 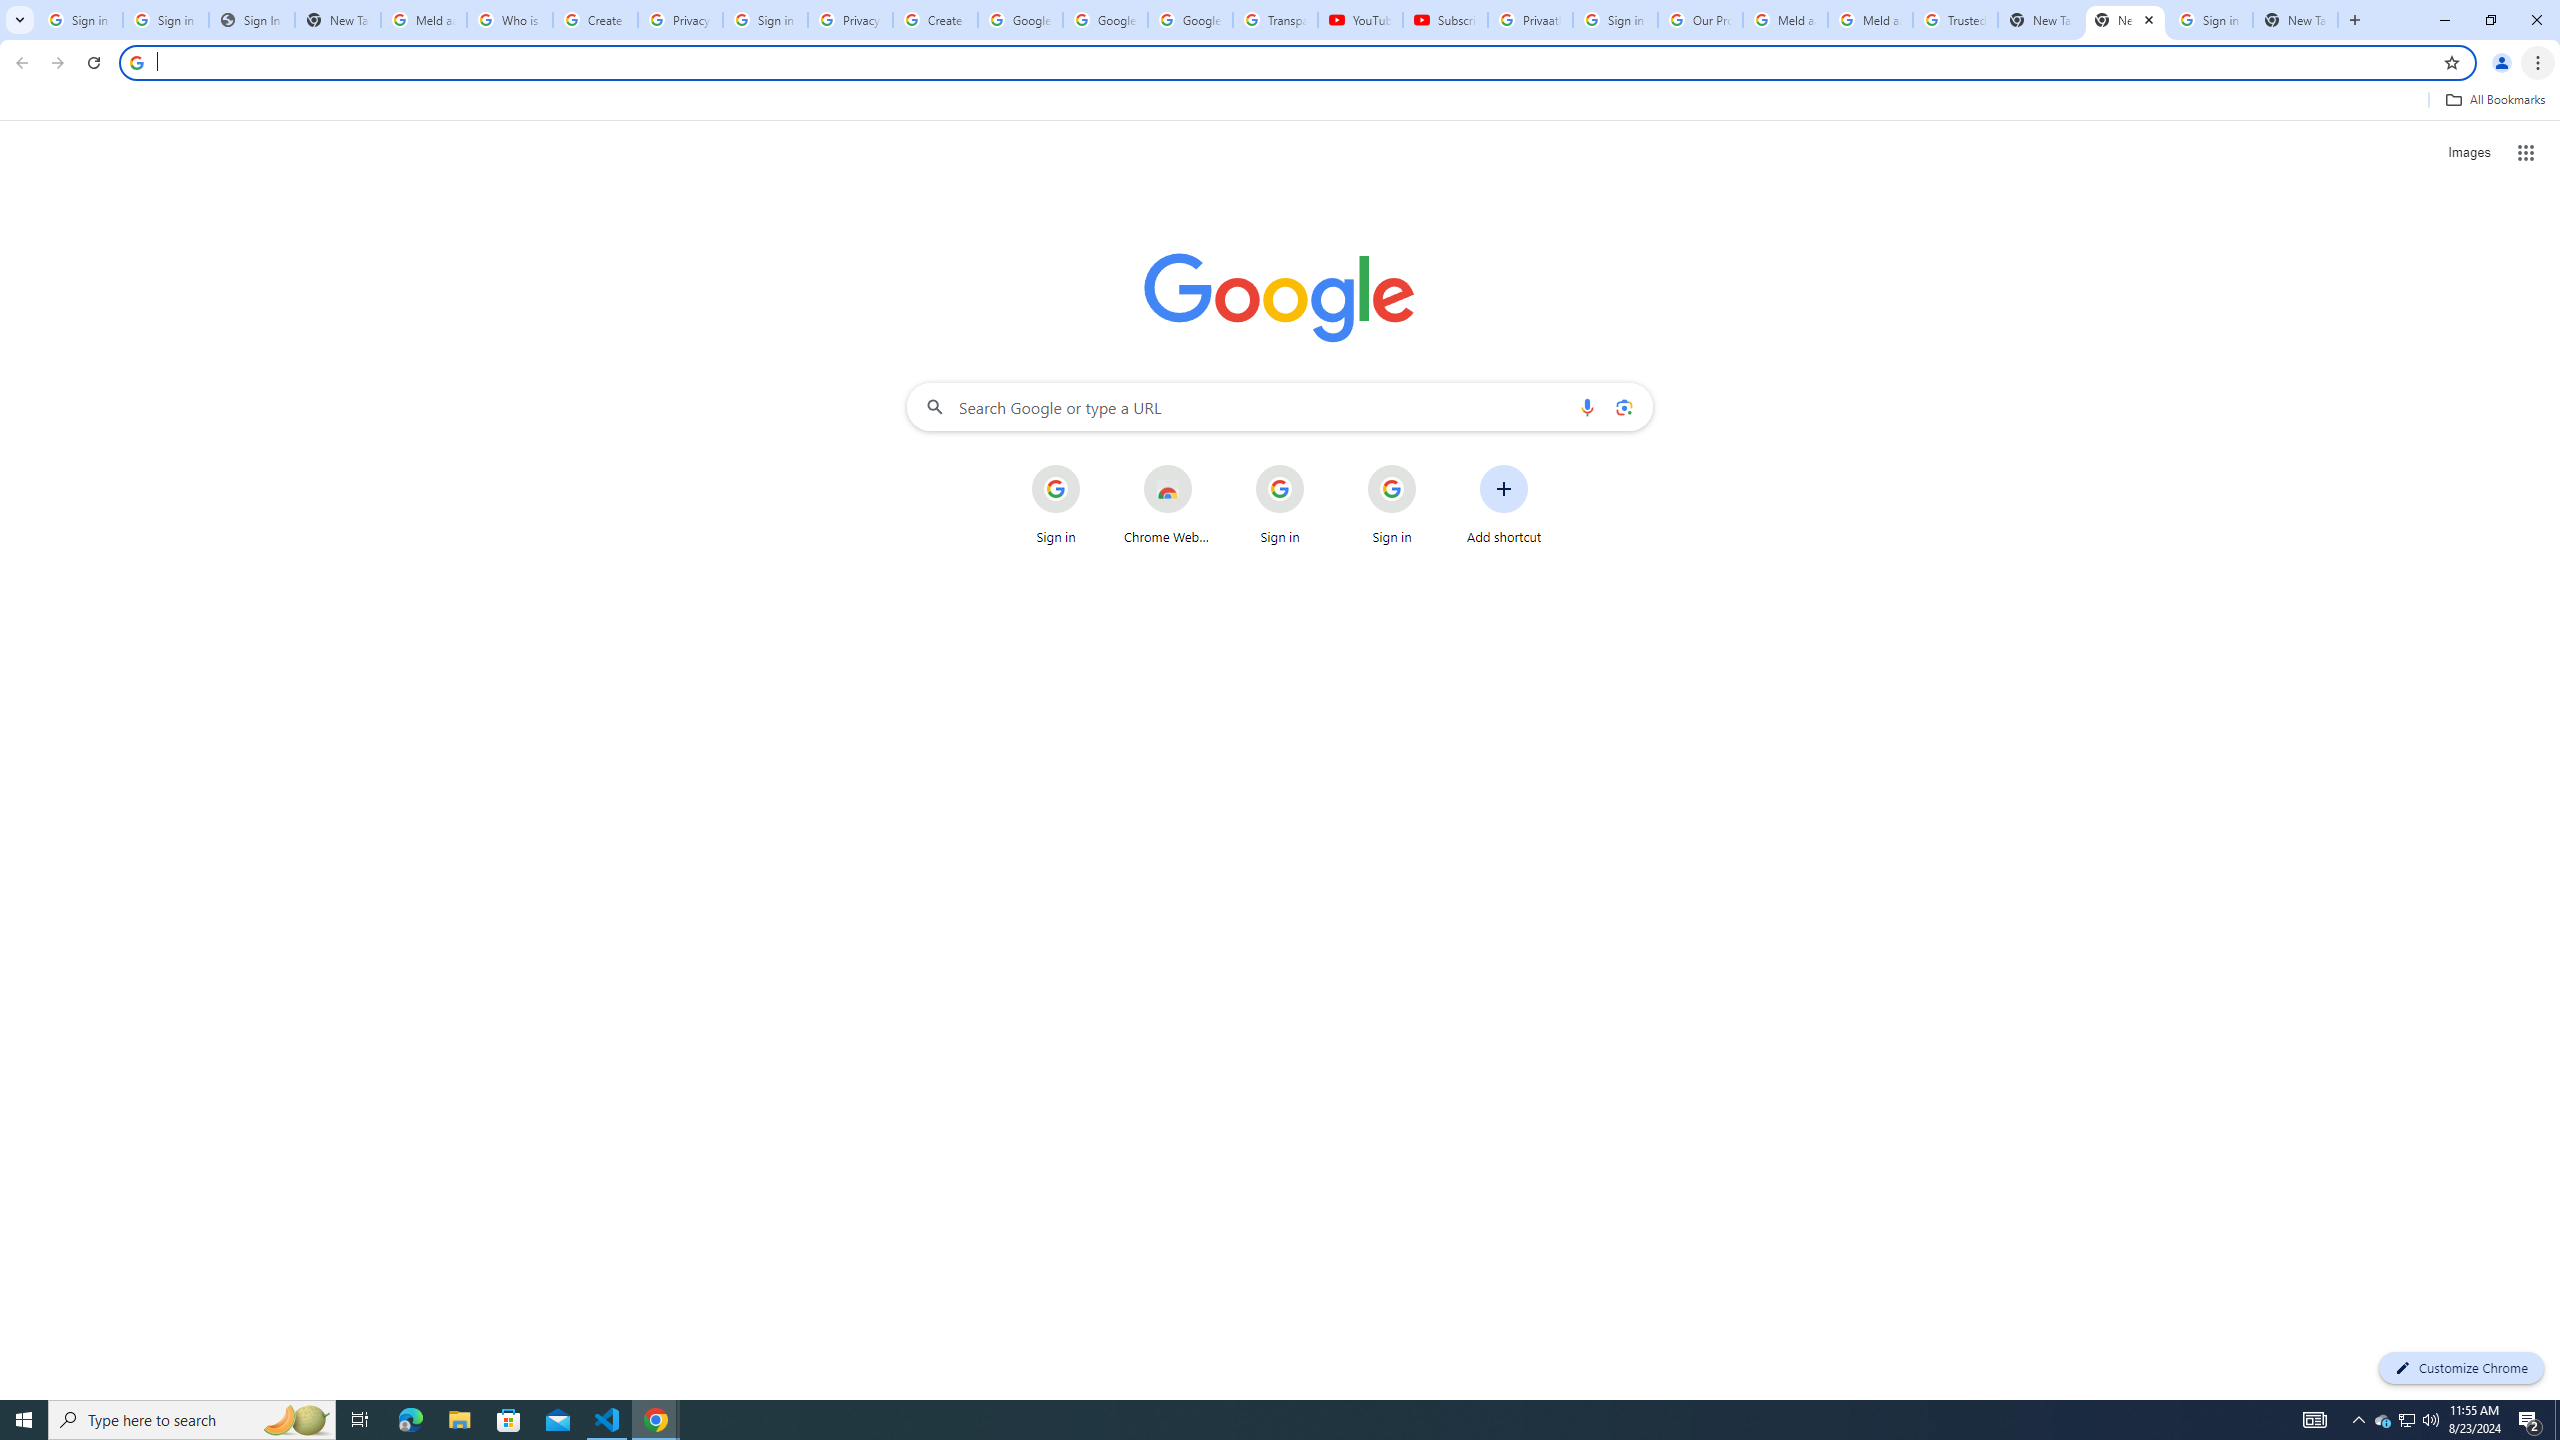 What do you see at coordinates (2461, 1368) in the screenshot?
I see `Customize Chrome` at bounding box center [2461, 1368].